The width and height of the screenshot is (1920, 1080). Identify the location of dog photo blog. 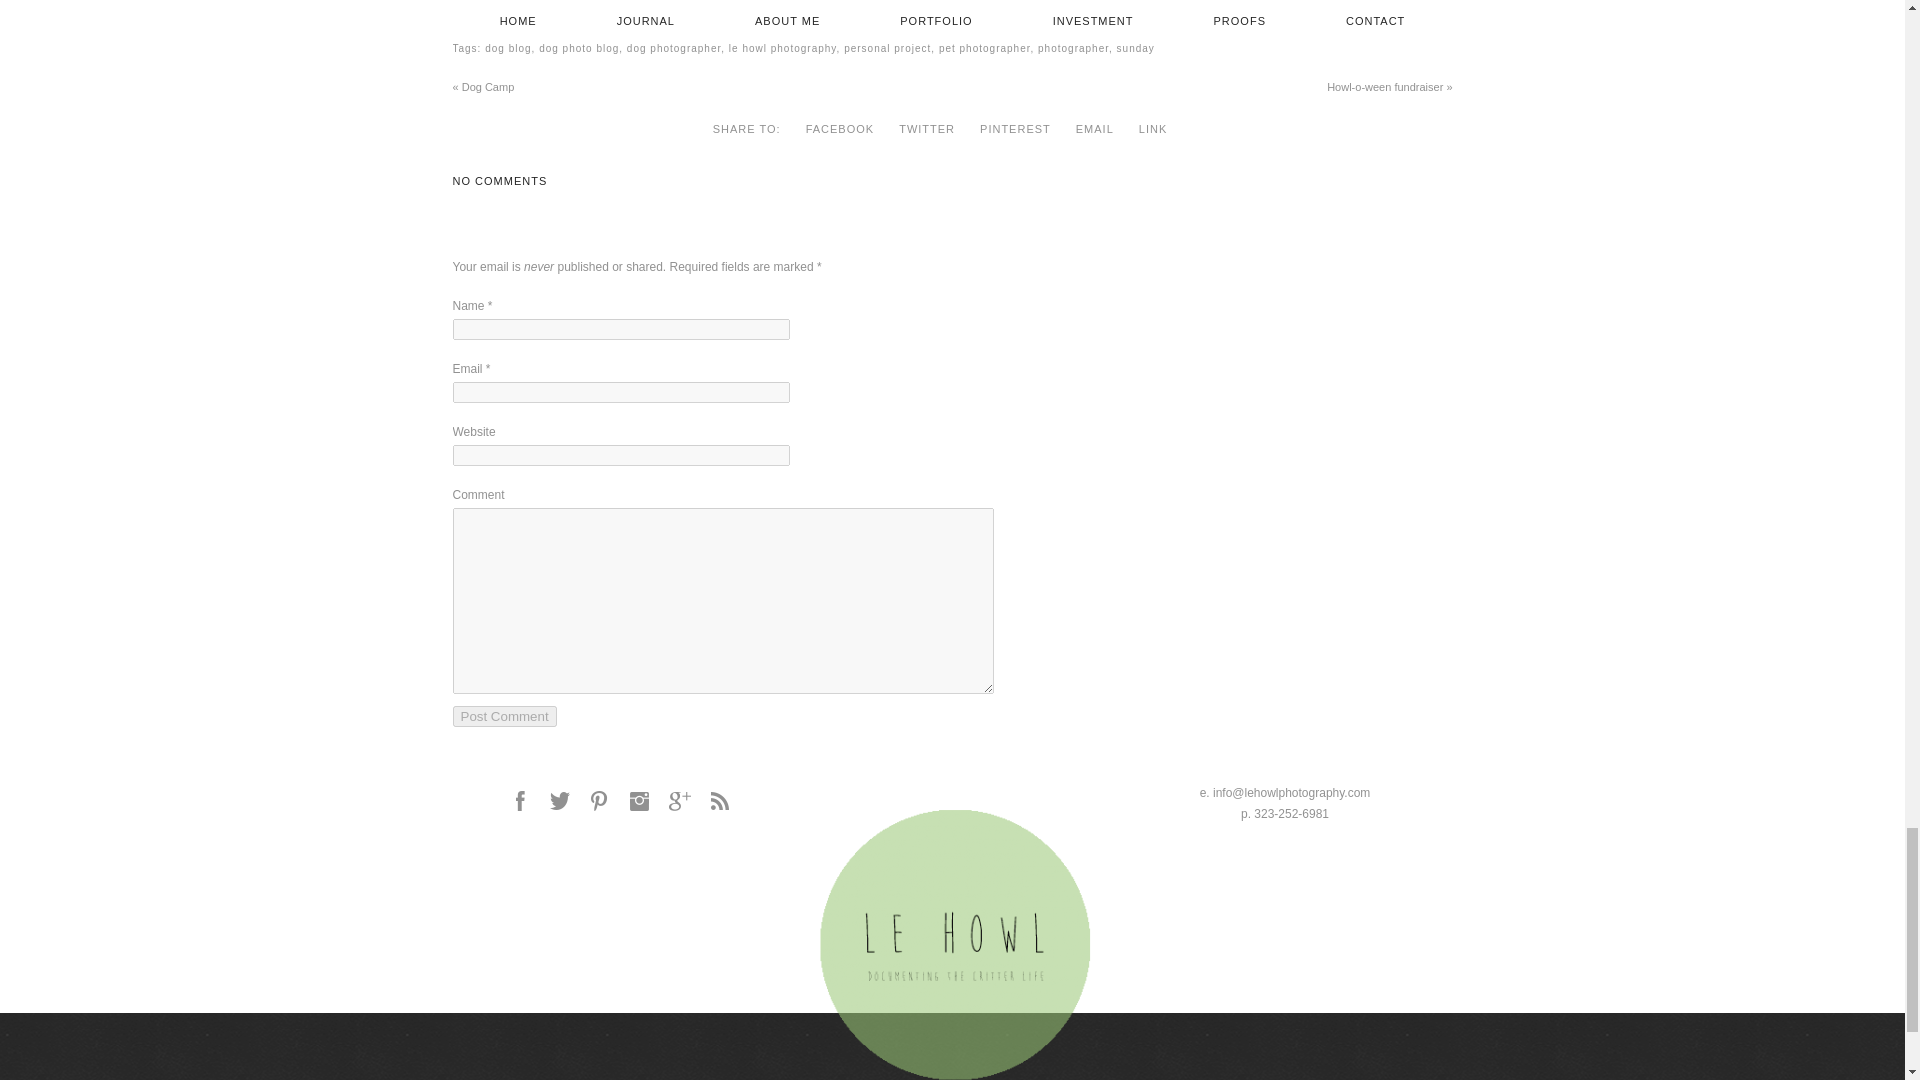
(578, 48).